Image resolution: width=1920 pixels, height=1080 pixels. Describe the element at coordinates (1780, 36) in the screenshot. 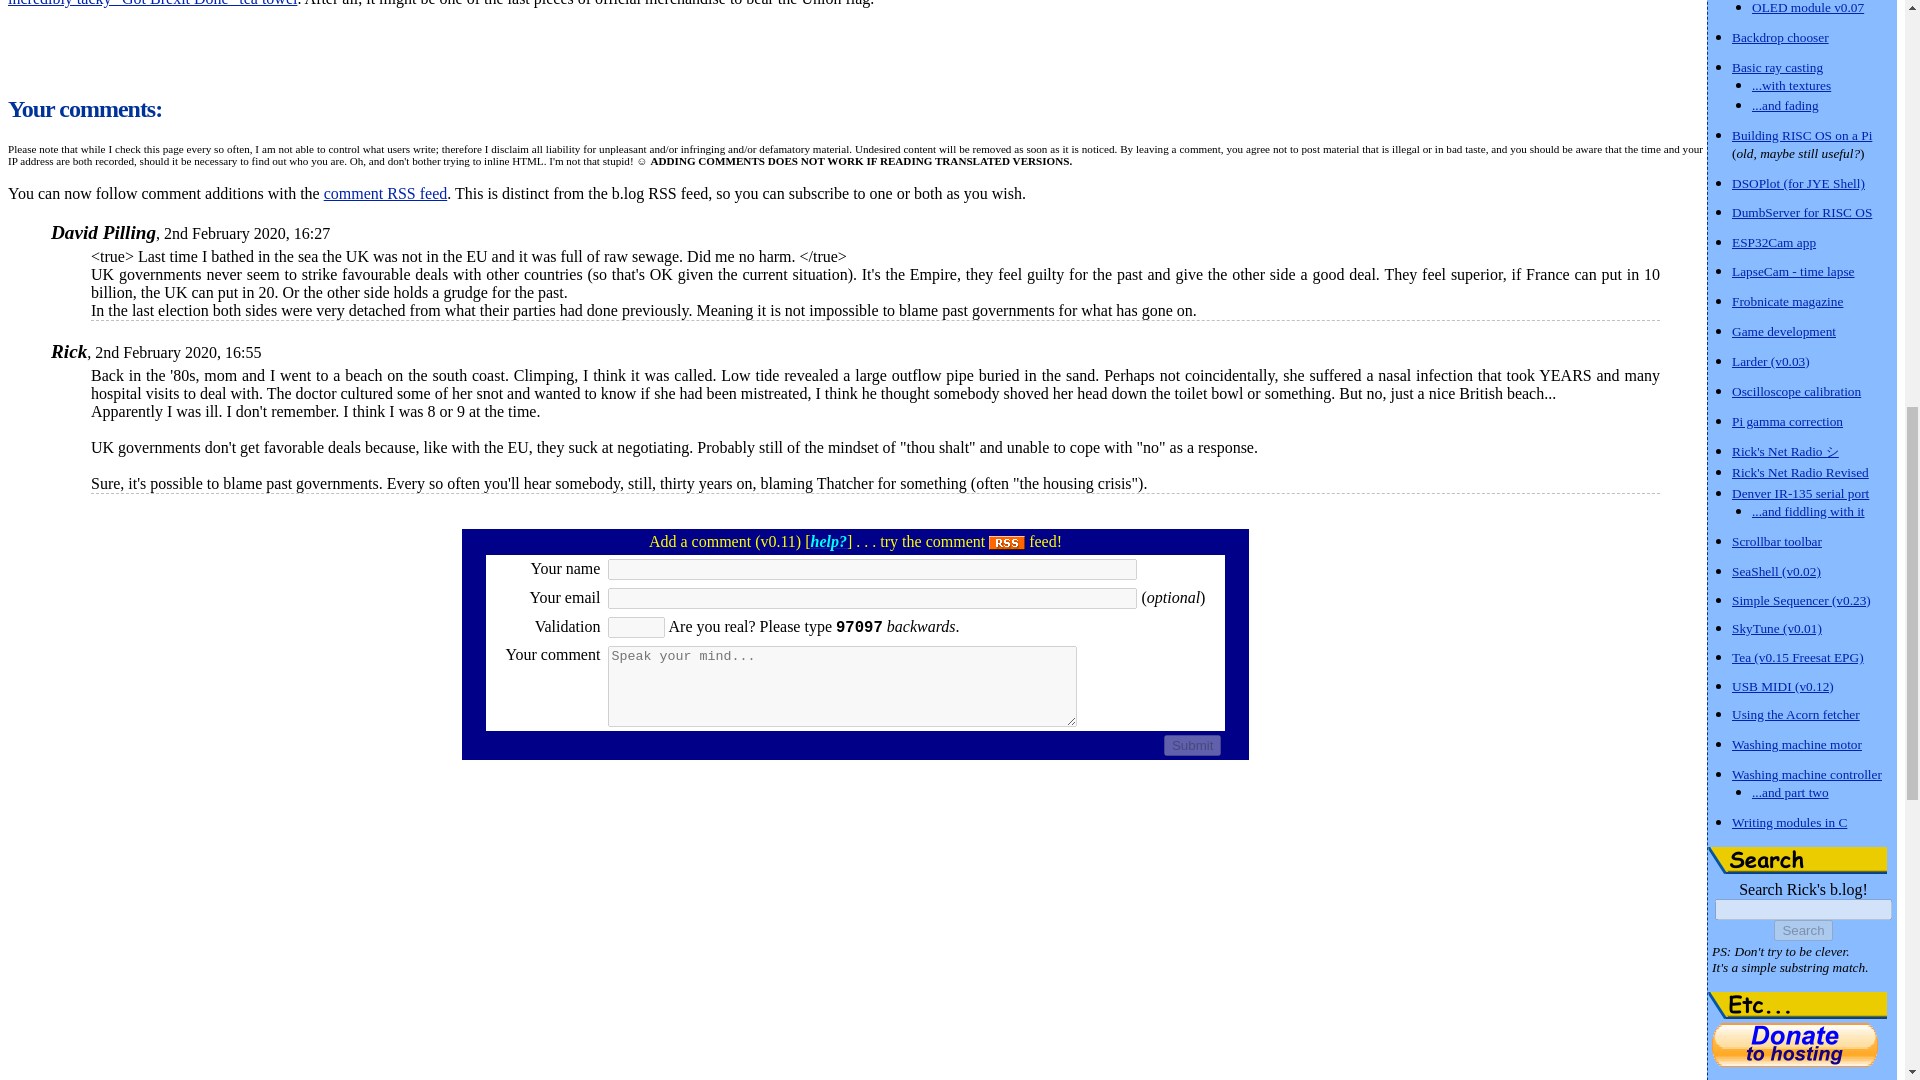

I see `Backdrop chooser` at that location.